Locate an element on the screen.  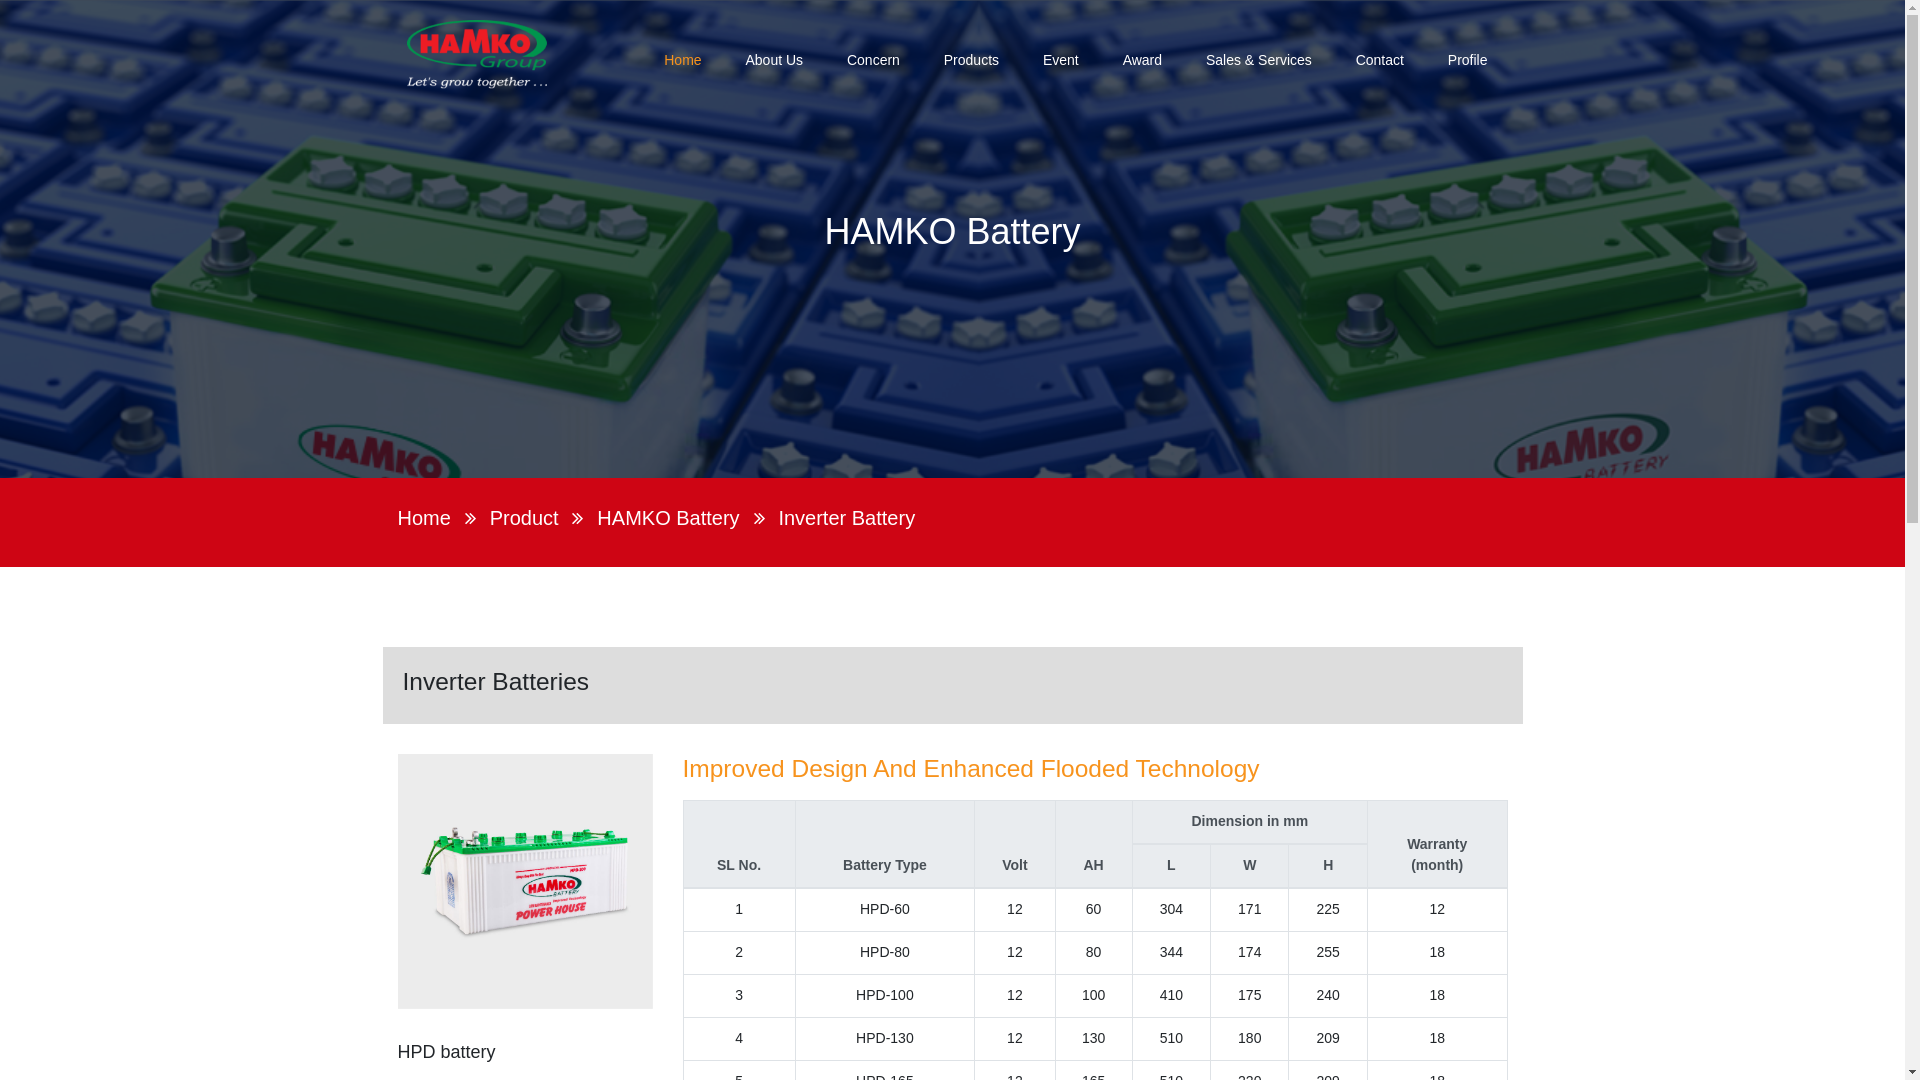
HAMKO Battery is located at coordinates (668, 518).